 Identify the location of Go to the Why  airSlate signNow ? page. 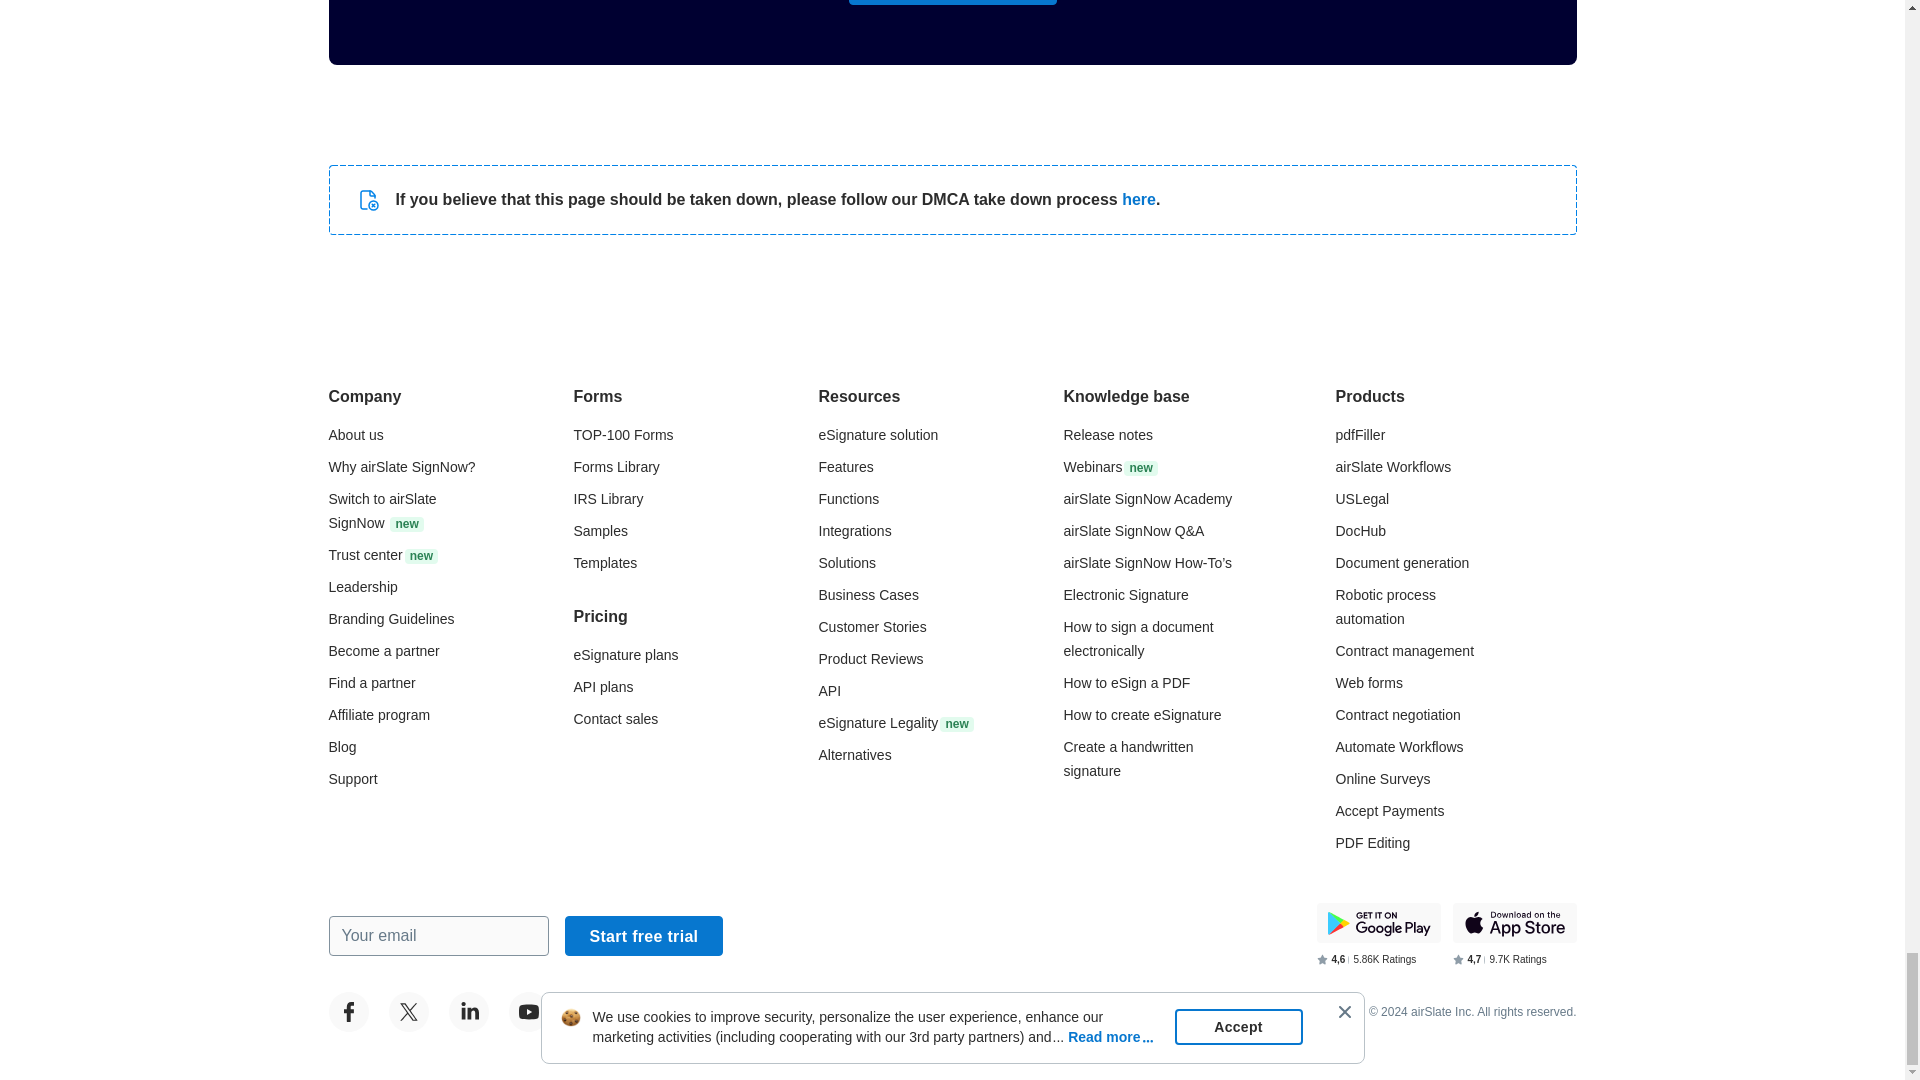
(401, 467).